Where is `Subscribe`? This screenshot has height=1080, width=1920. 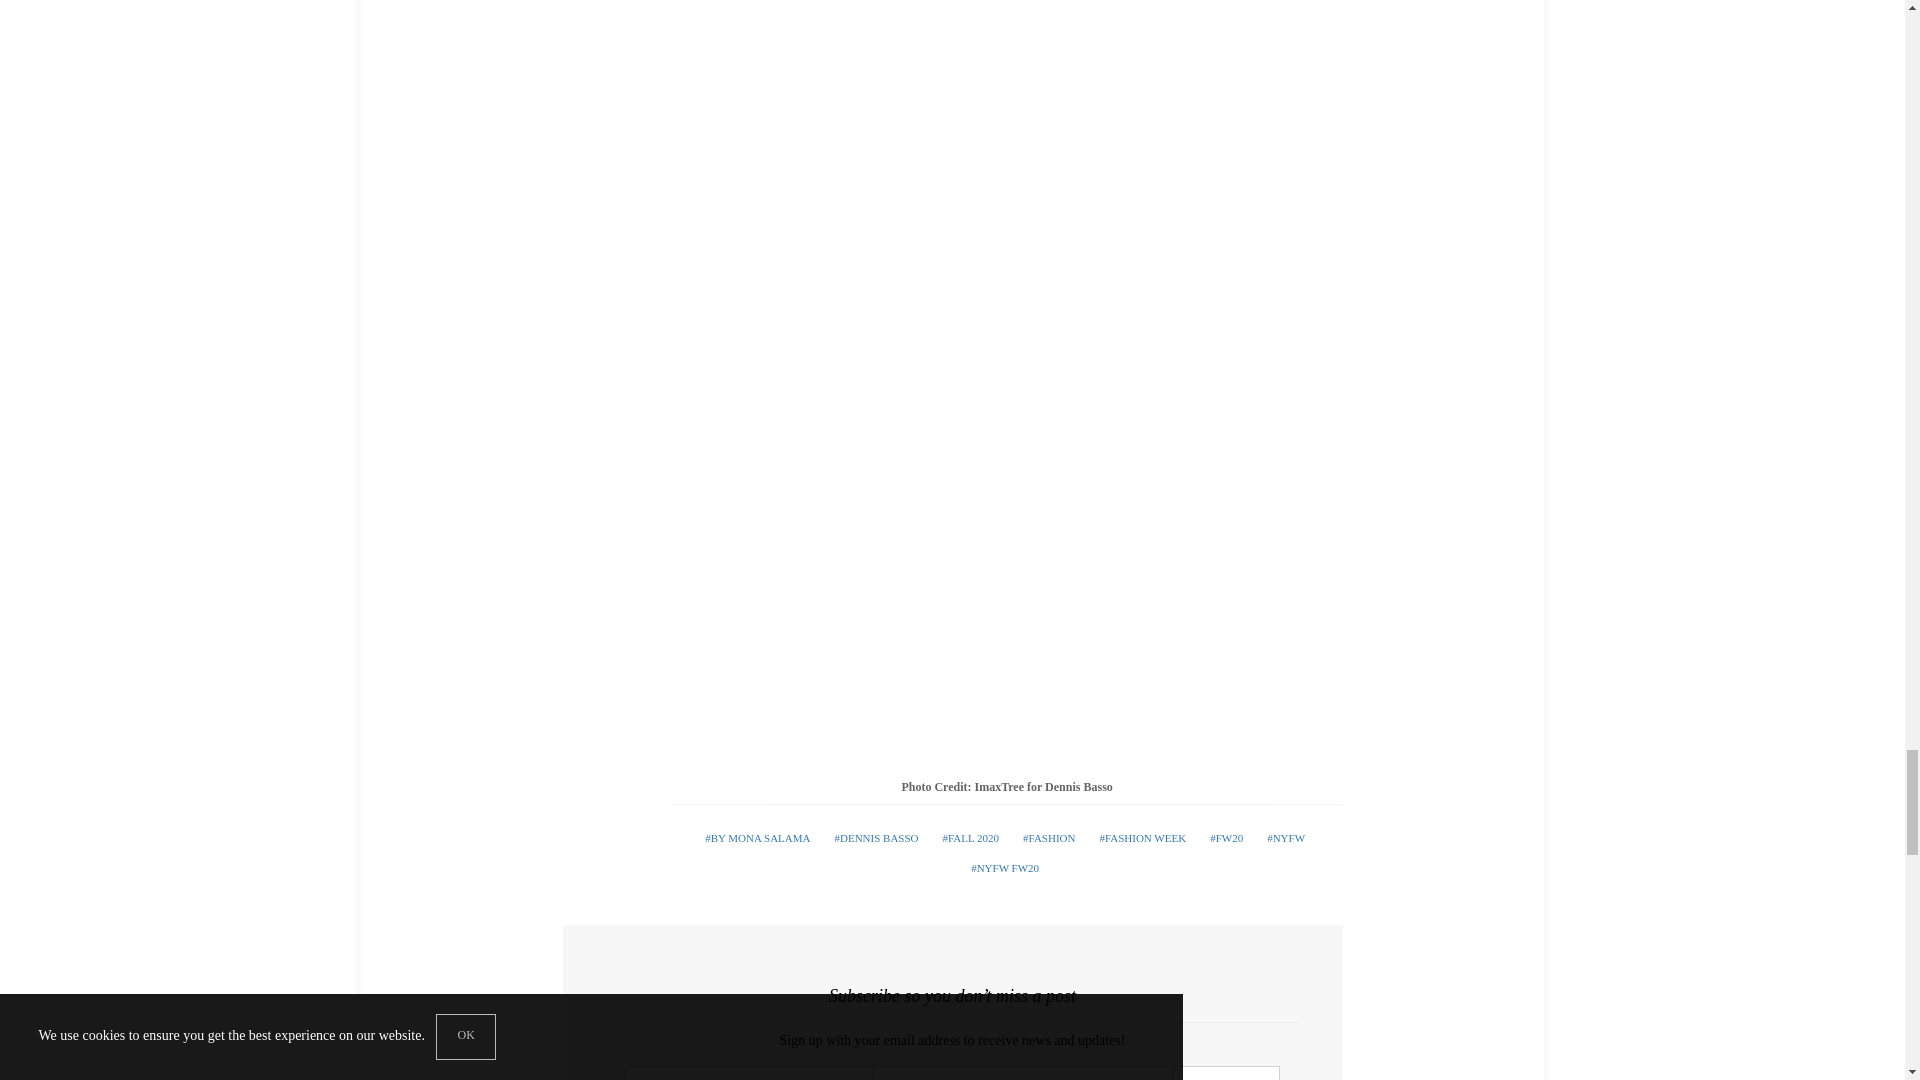 Subscribe is located at coordinates (1226, 1072).